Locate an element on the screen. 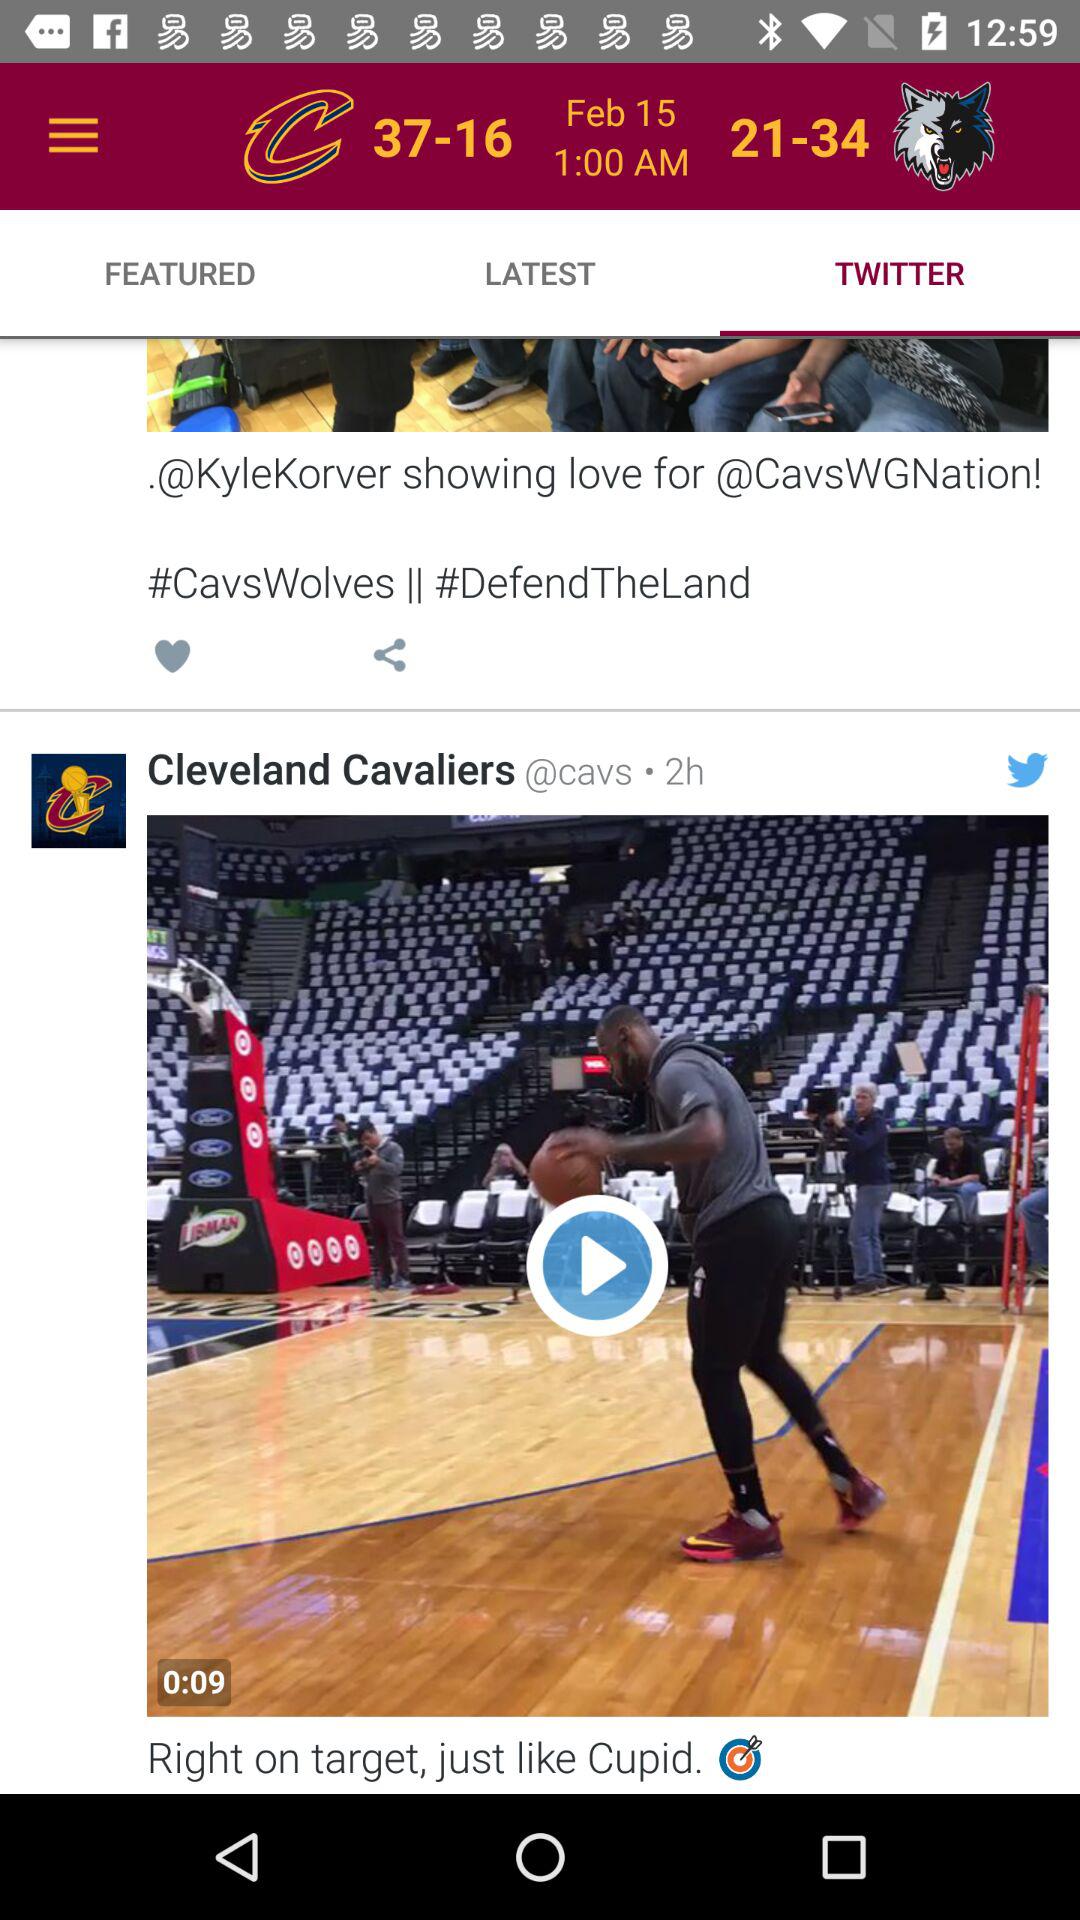  turn on item next to the @cavs is located at coordinates (331, 768).